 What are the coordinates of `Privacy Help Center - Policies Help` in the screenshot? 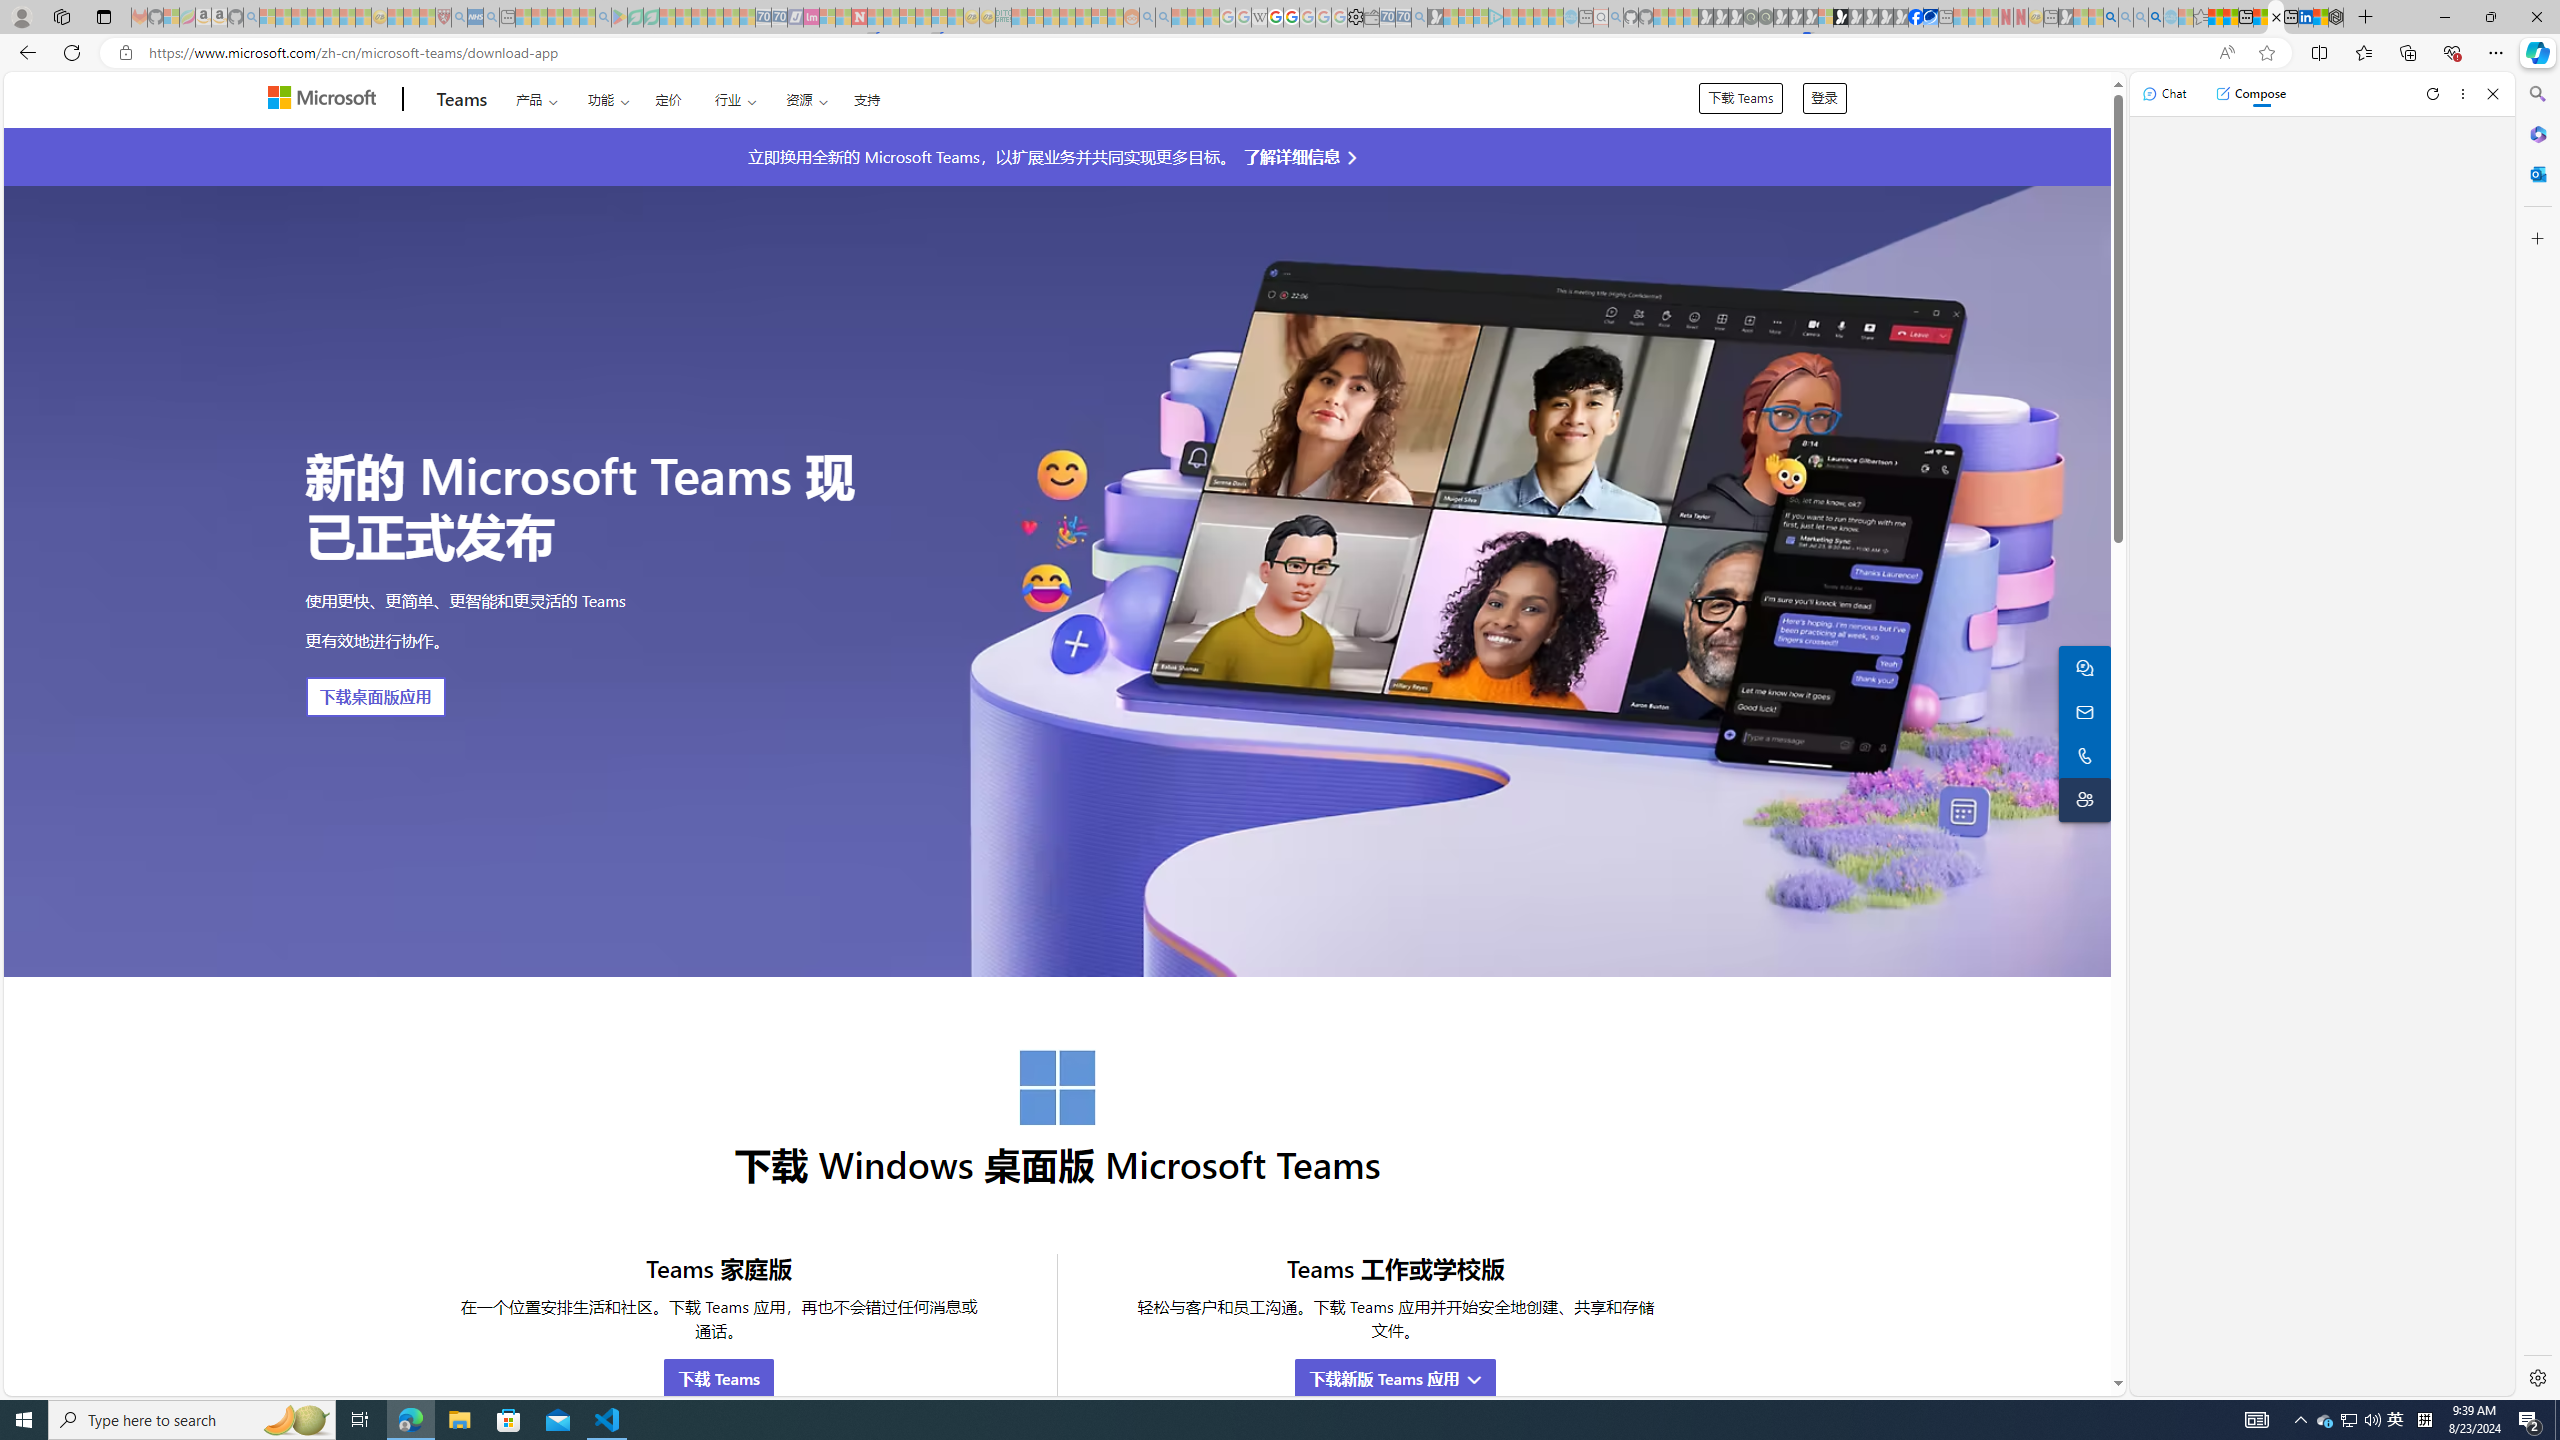 It's located at (1276, 17).